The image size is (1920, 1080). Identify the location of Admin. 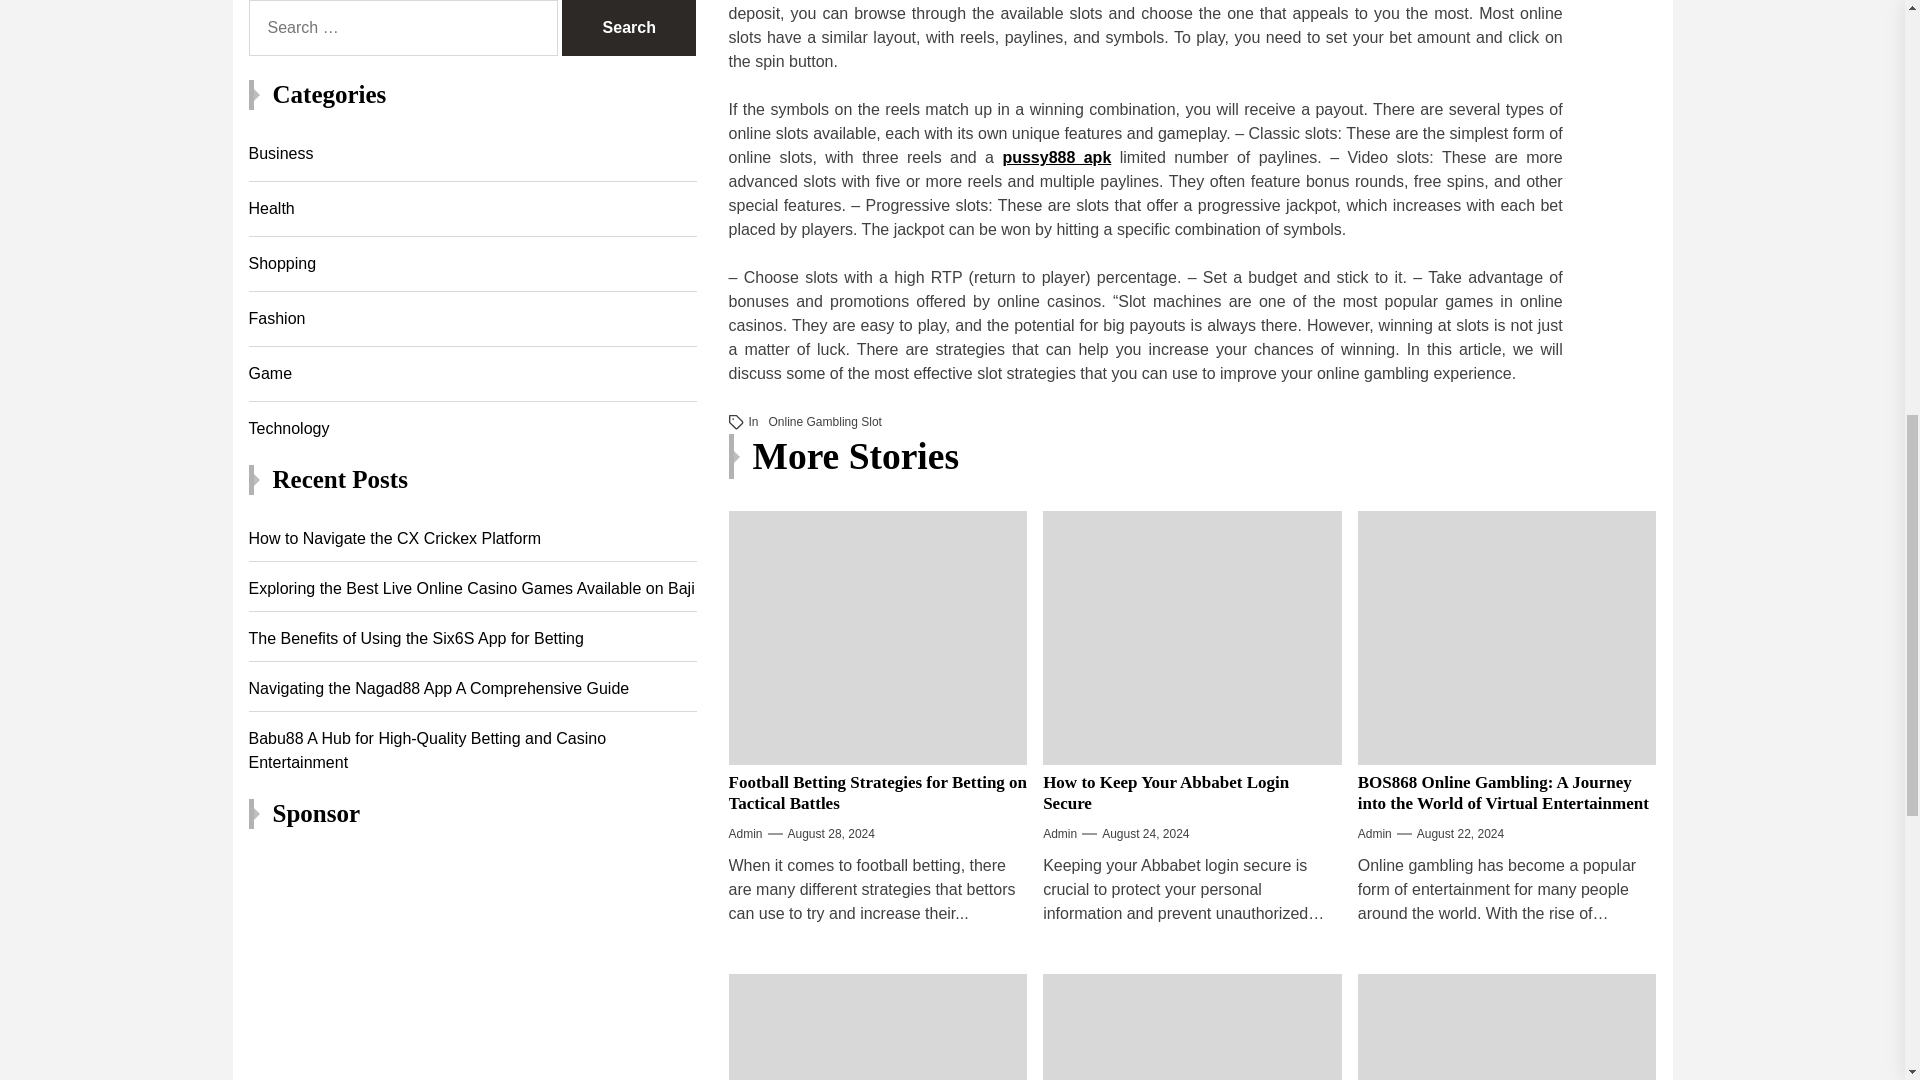
(744, 833).